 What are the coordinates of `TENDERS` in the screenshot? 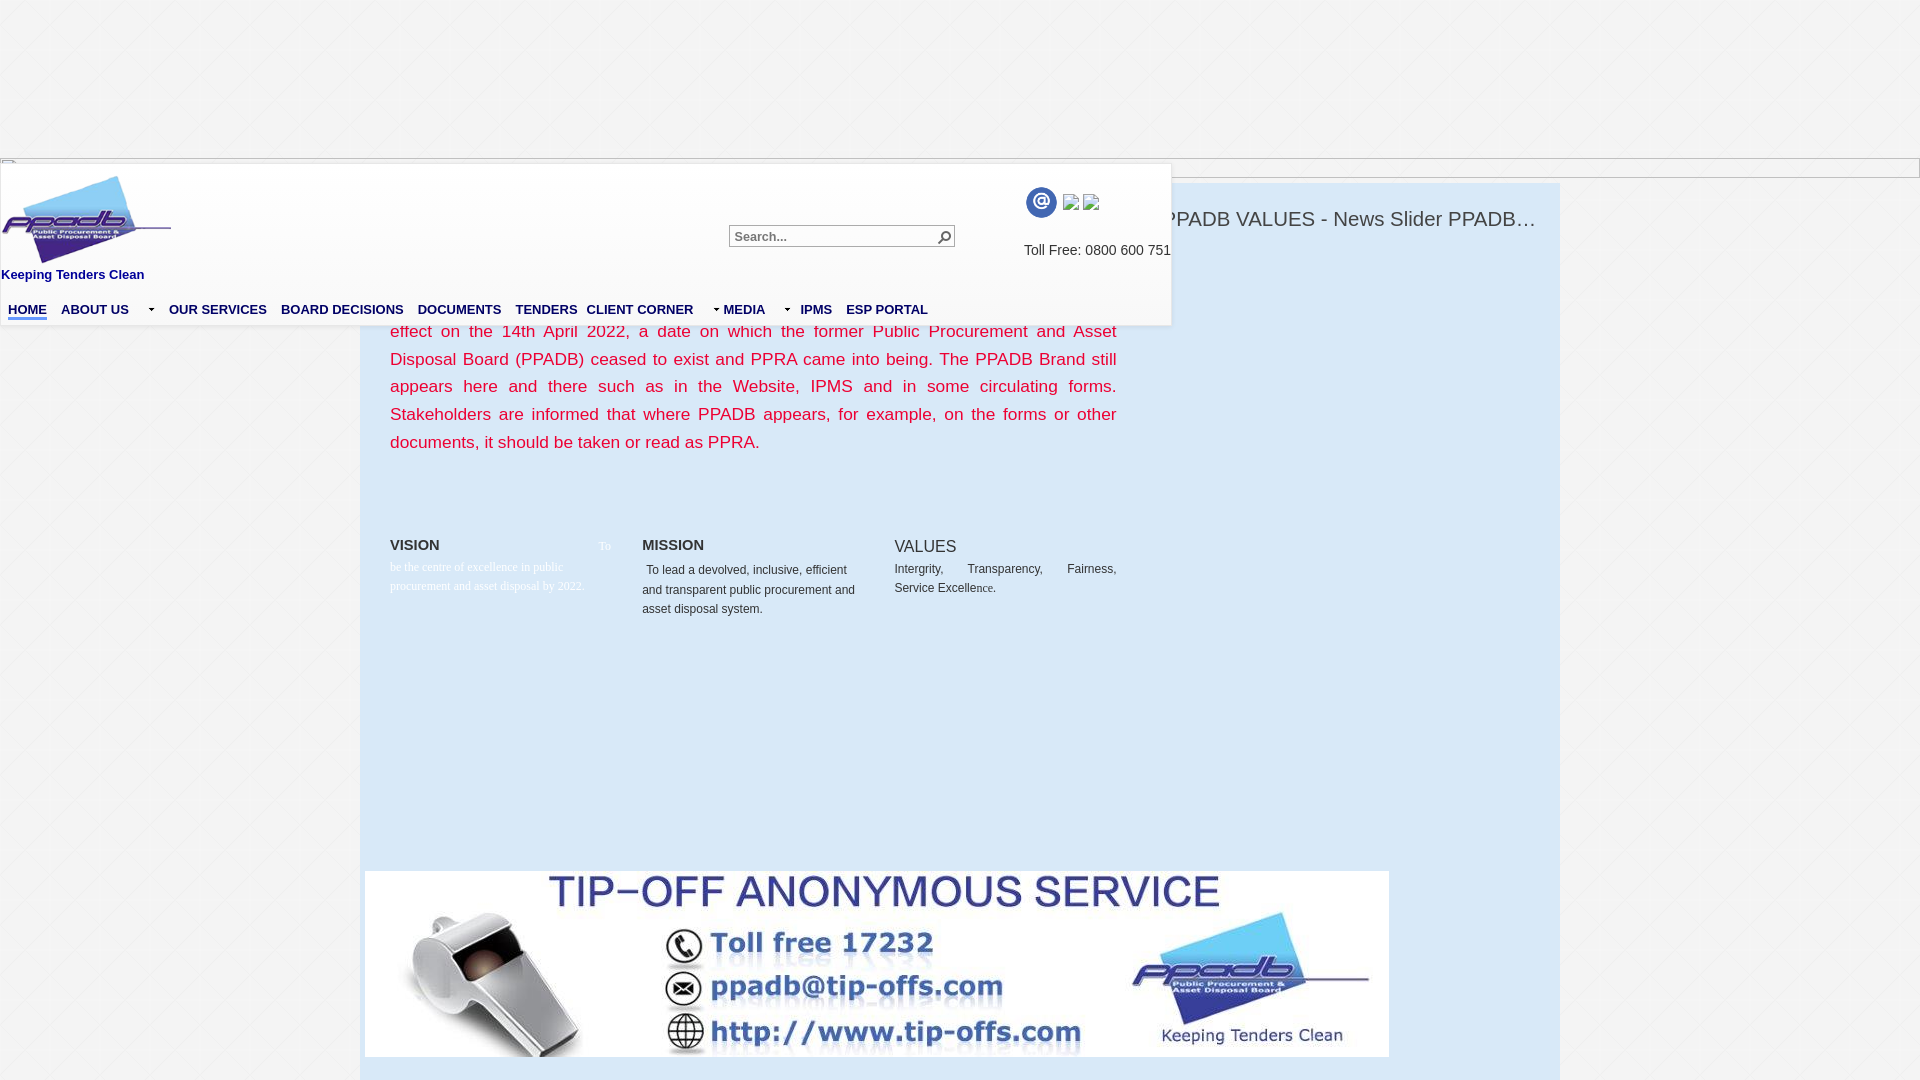 It's located at (546, 306).